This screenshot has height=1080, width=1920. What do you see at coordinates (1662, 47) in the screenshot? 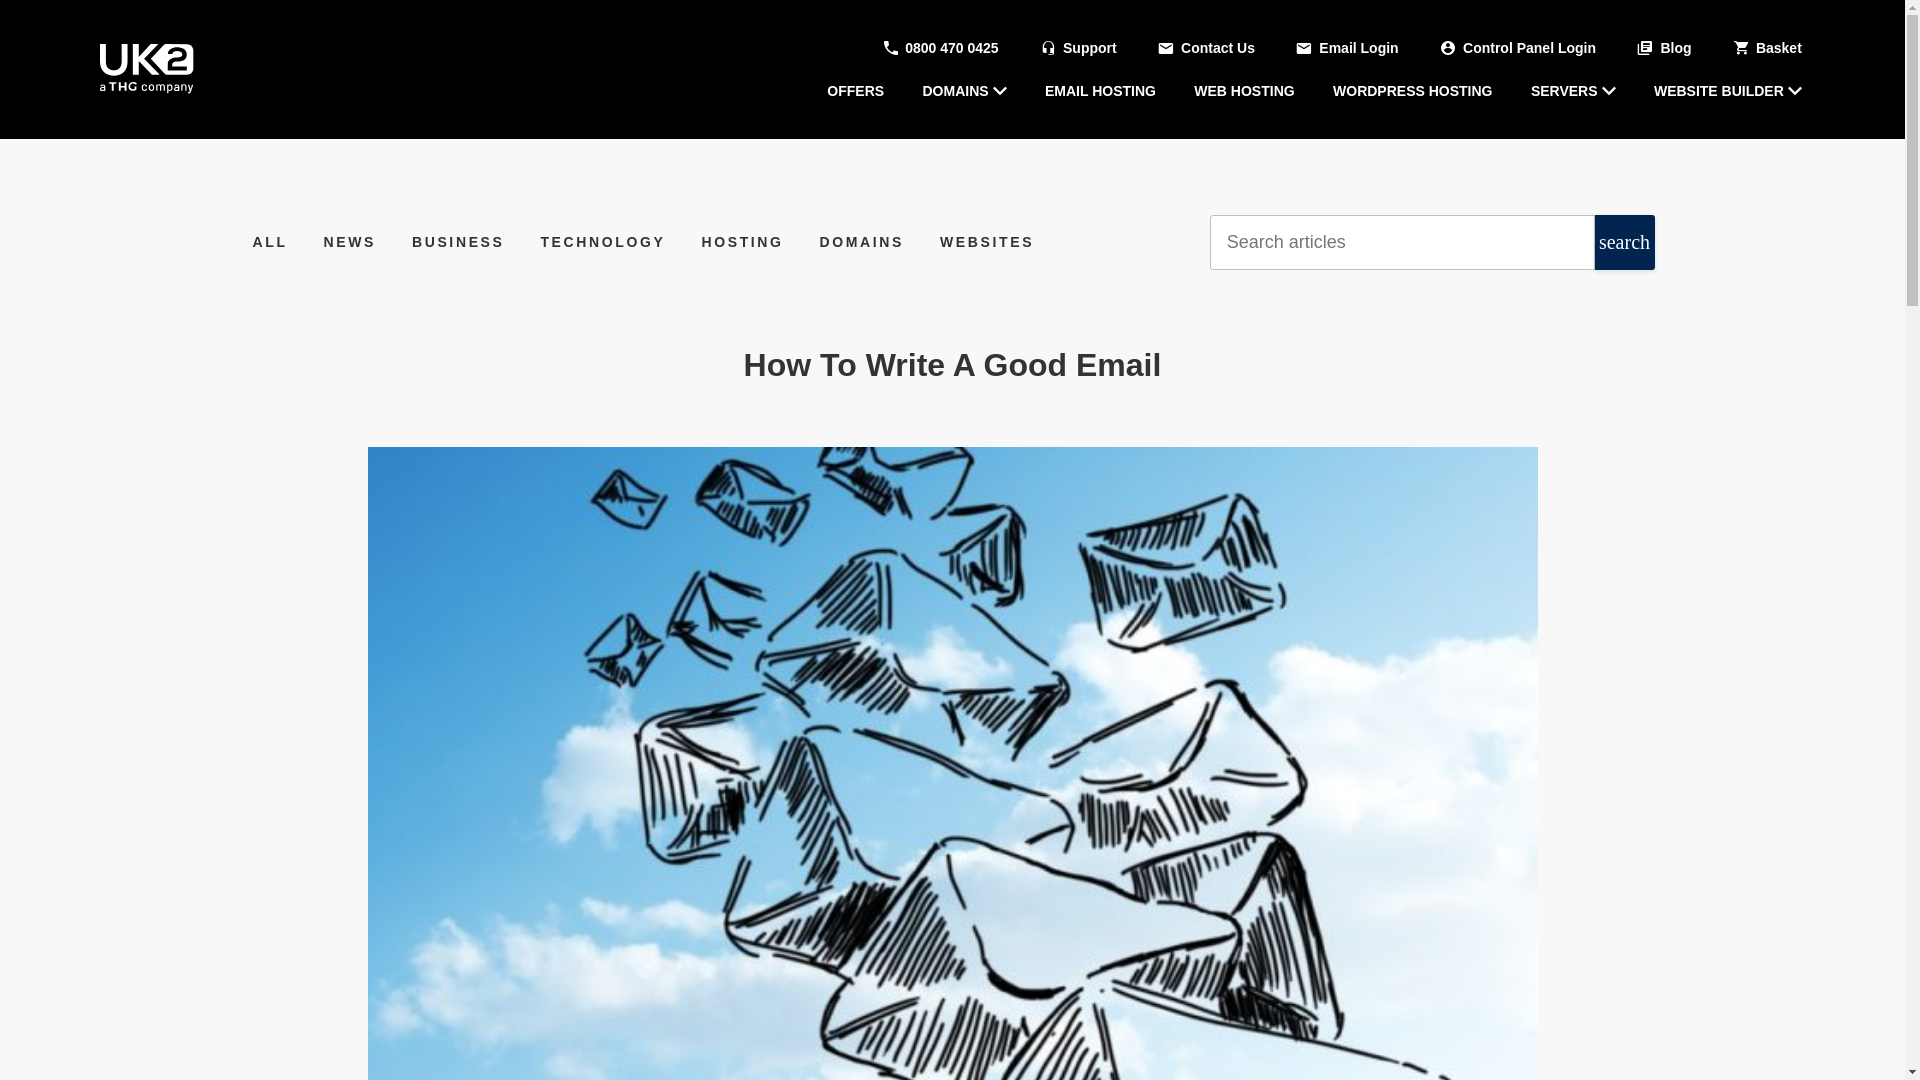
I see `Blog` at bounding box center [1662, 47].